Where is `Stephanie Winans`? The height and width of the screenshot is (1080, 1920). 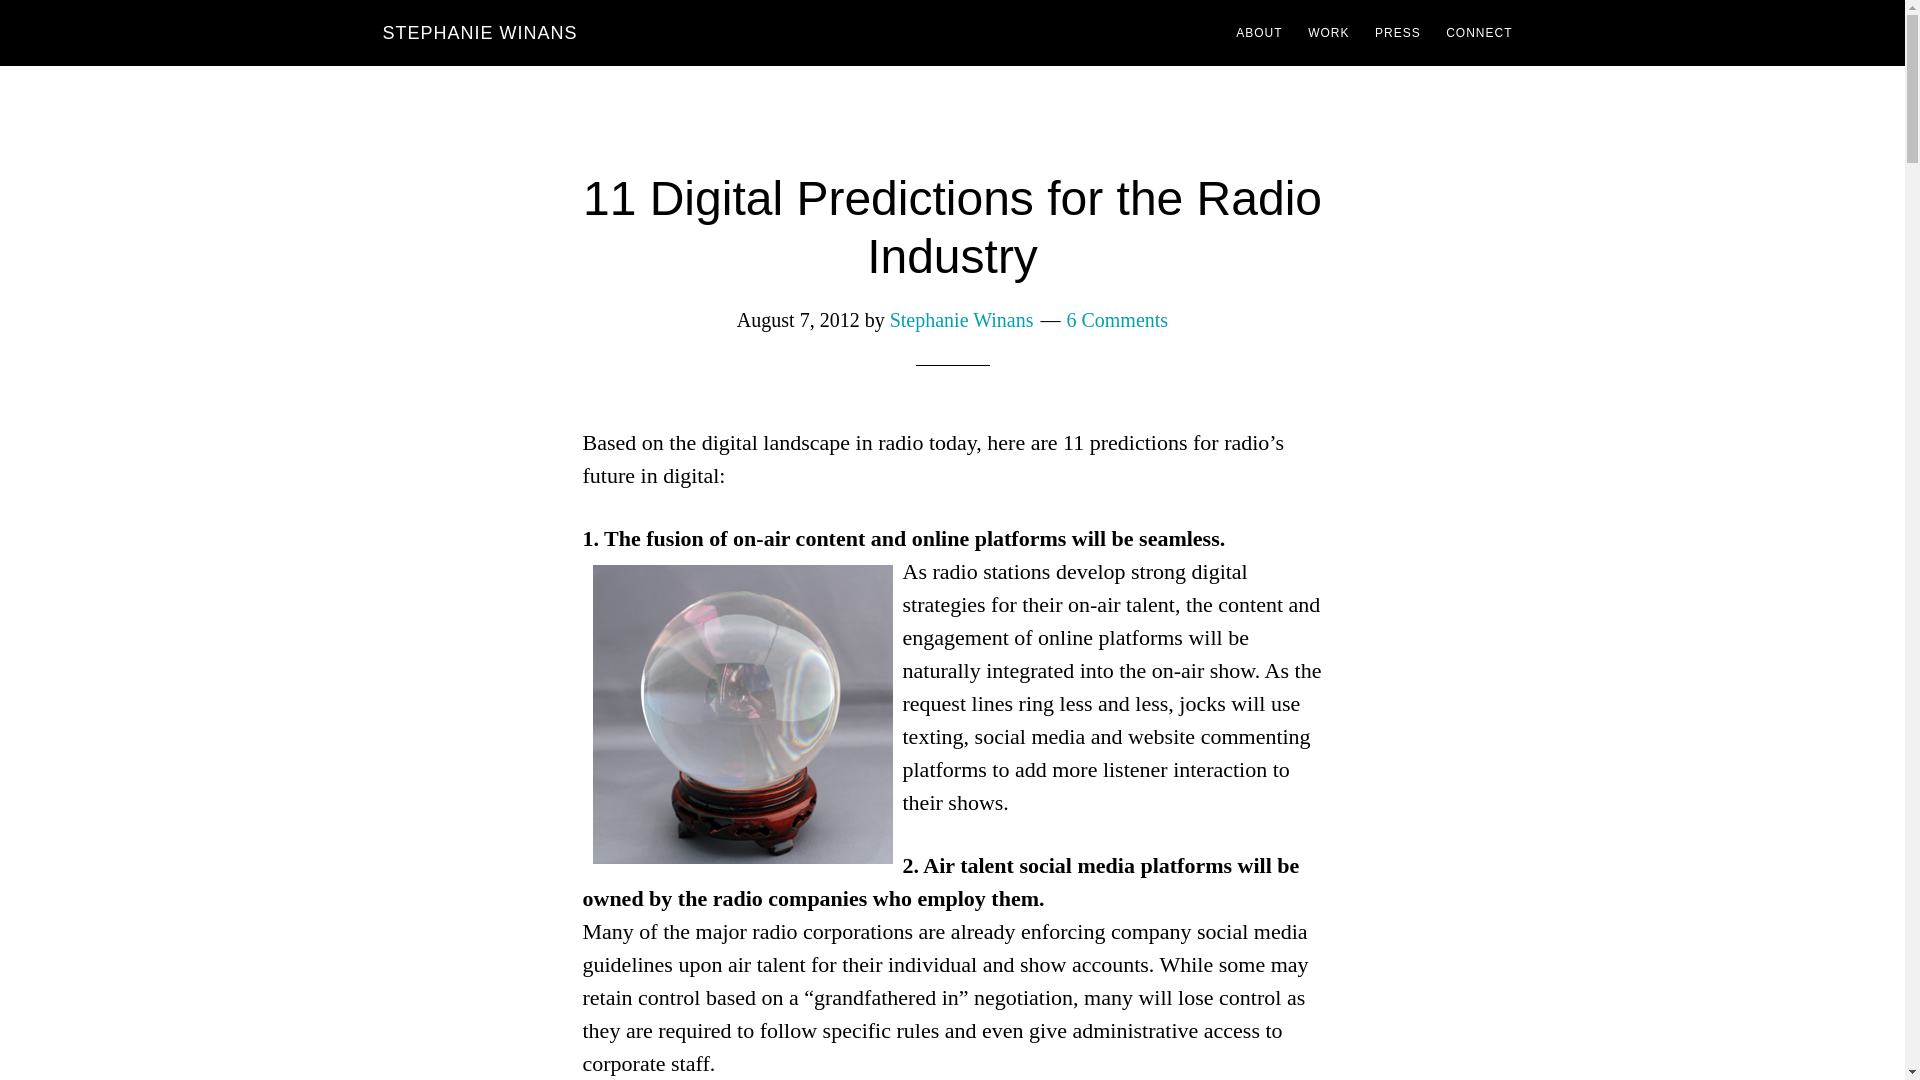
Stephanie Winans is located at coordinates (962, 319).